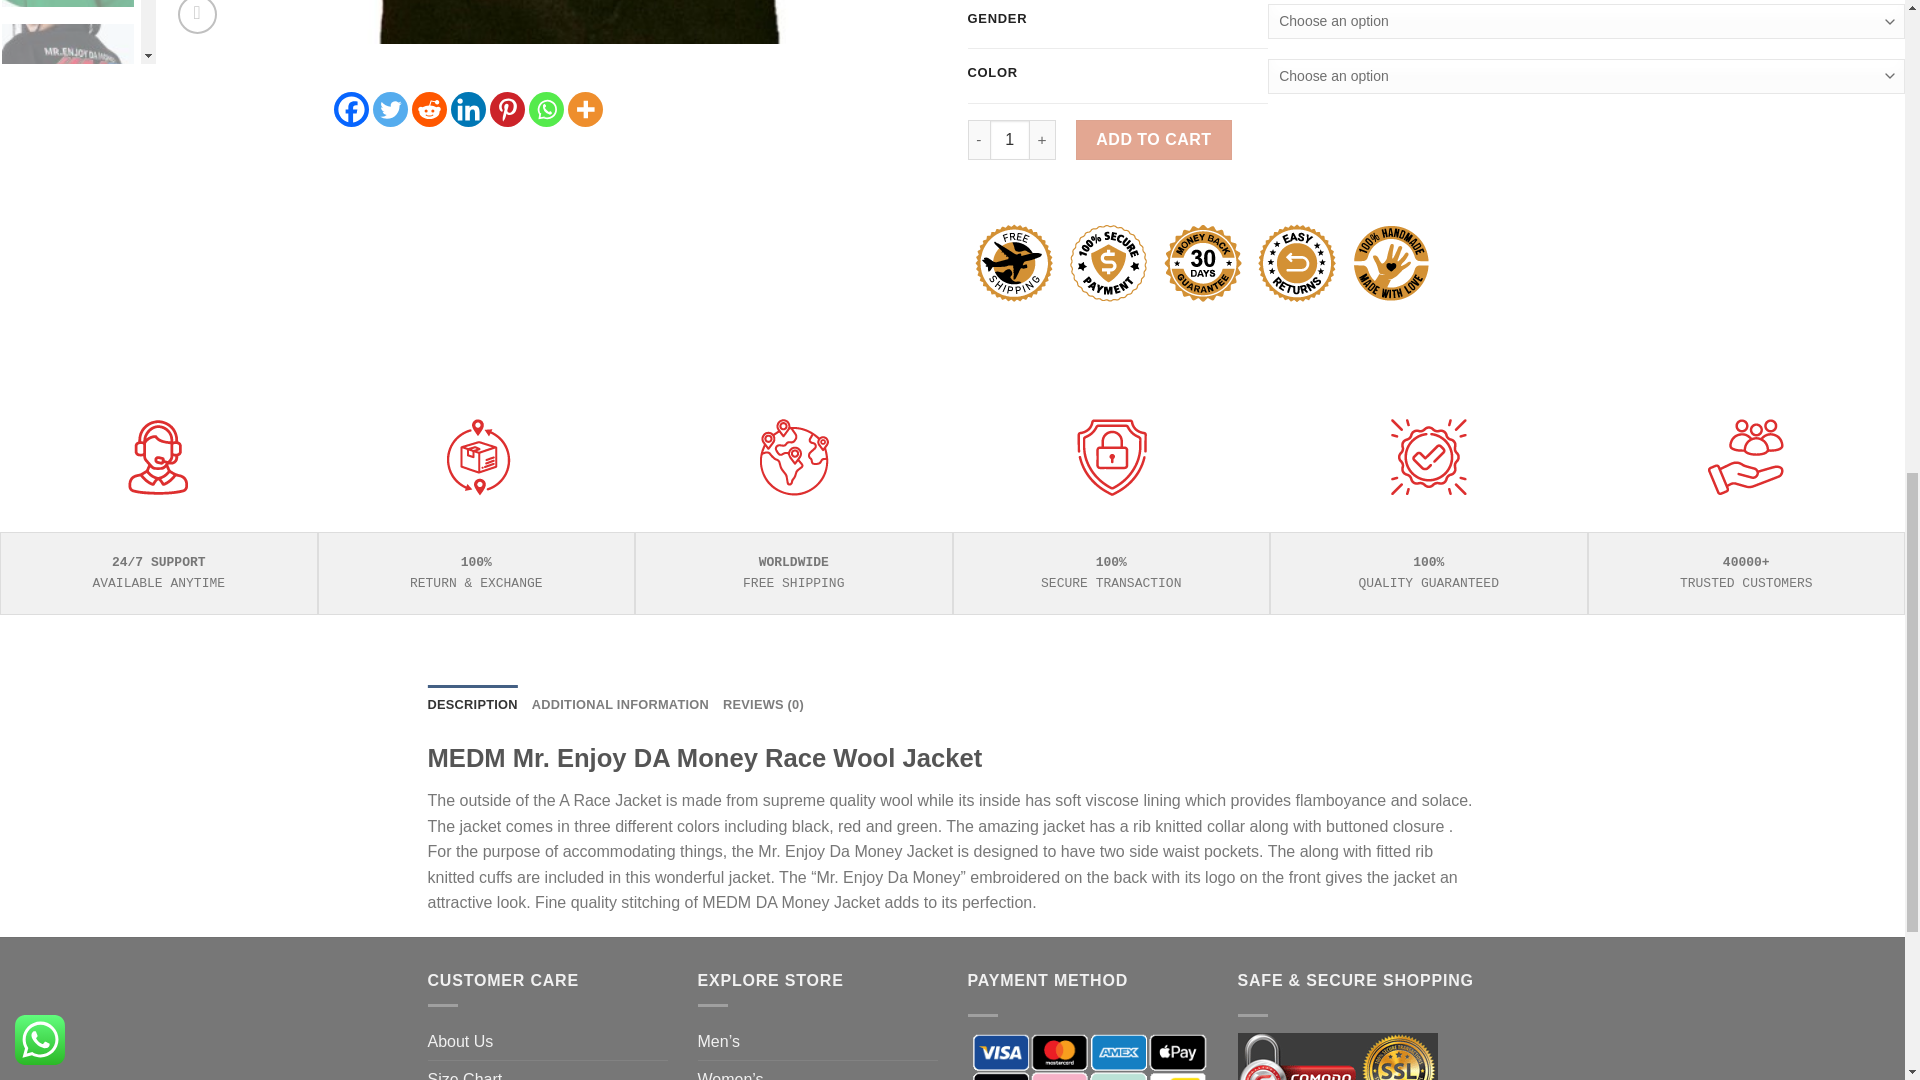 This screenshot has width=1920, height=1080. Describe the element at coordinates (1010, 139) in the screenshot. I see `1` at that location.